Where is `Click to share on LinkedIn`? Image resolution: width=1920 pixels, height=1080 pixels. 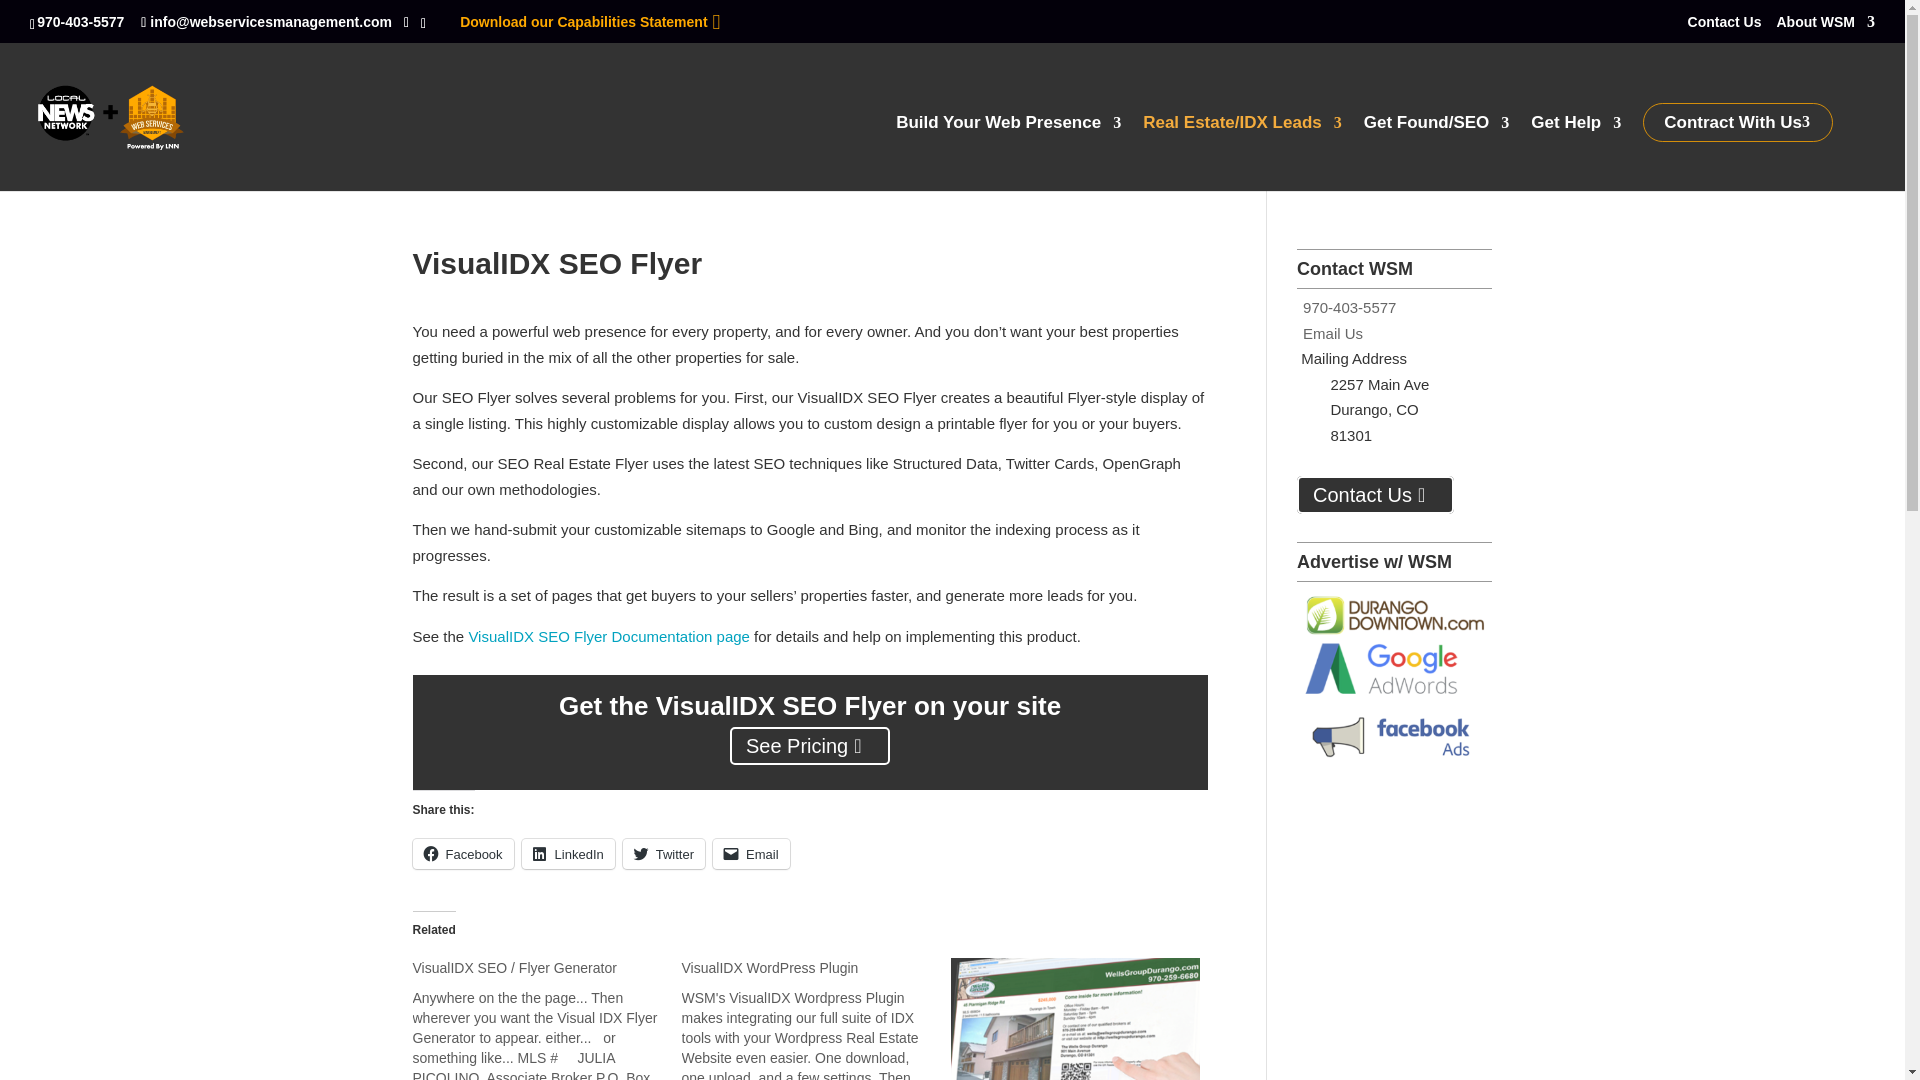
Click to share on LinkedIn is located at coordinates (568, 854).